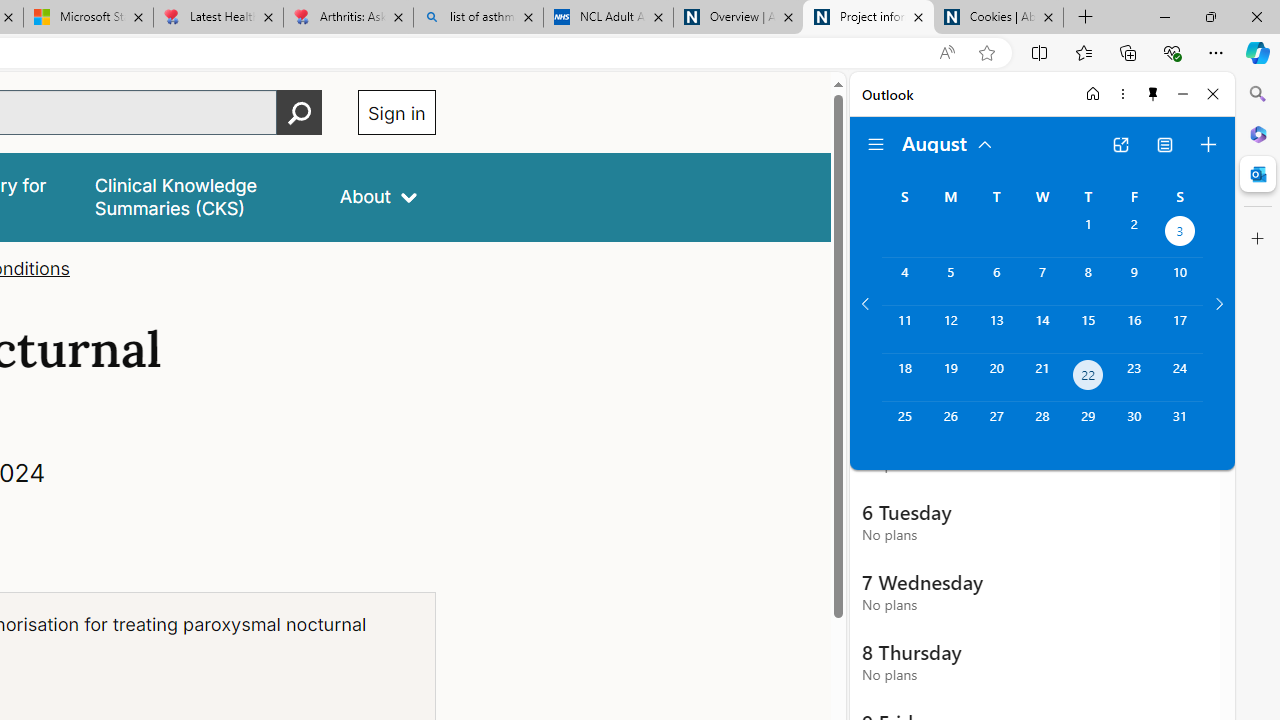  Describe the element at coordinates (1088, 426) in the screenshot. I see `Thursday, August 29, 2024. ` at that location.